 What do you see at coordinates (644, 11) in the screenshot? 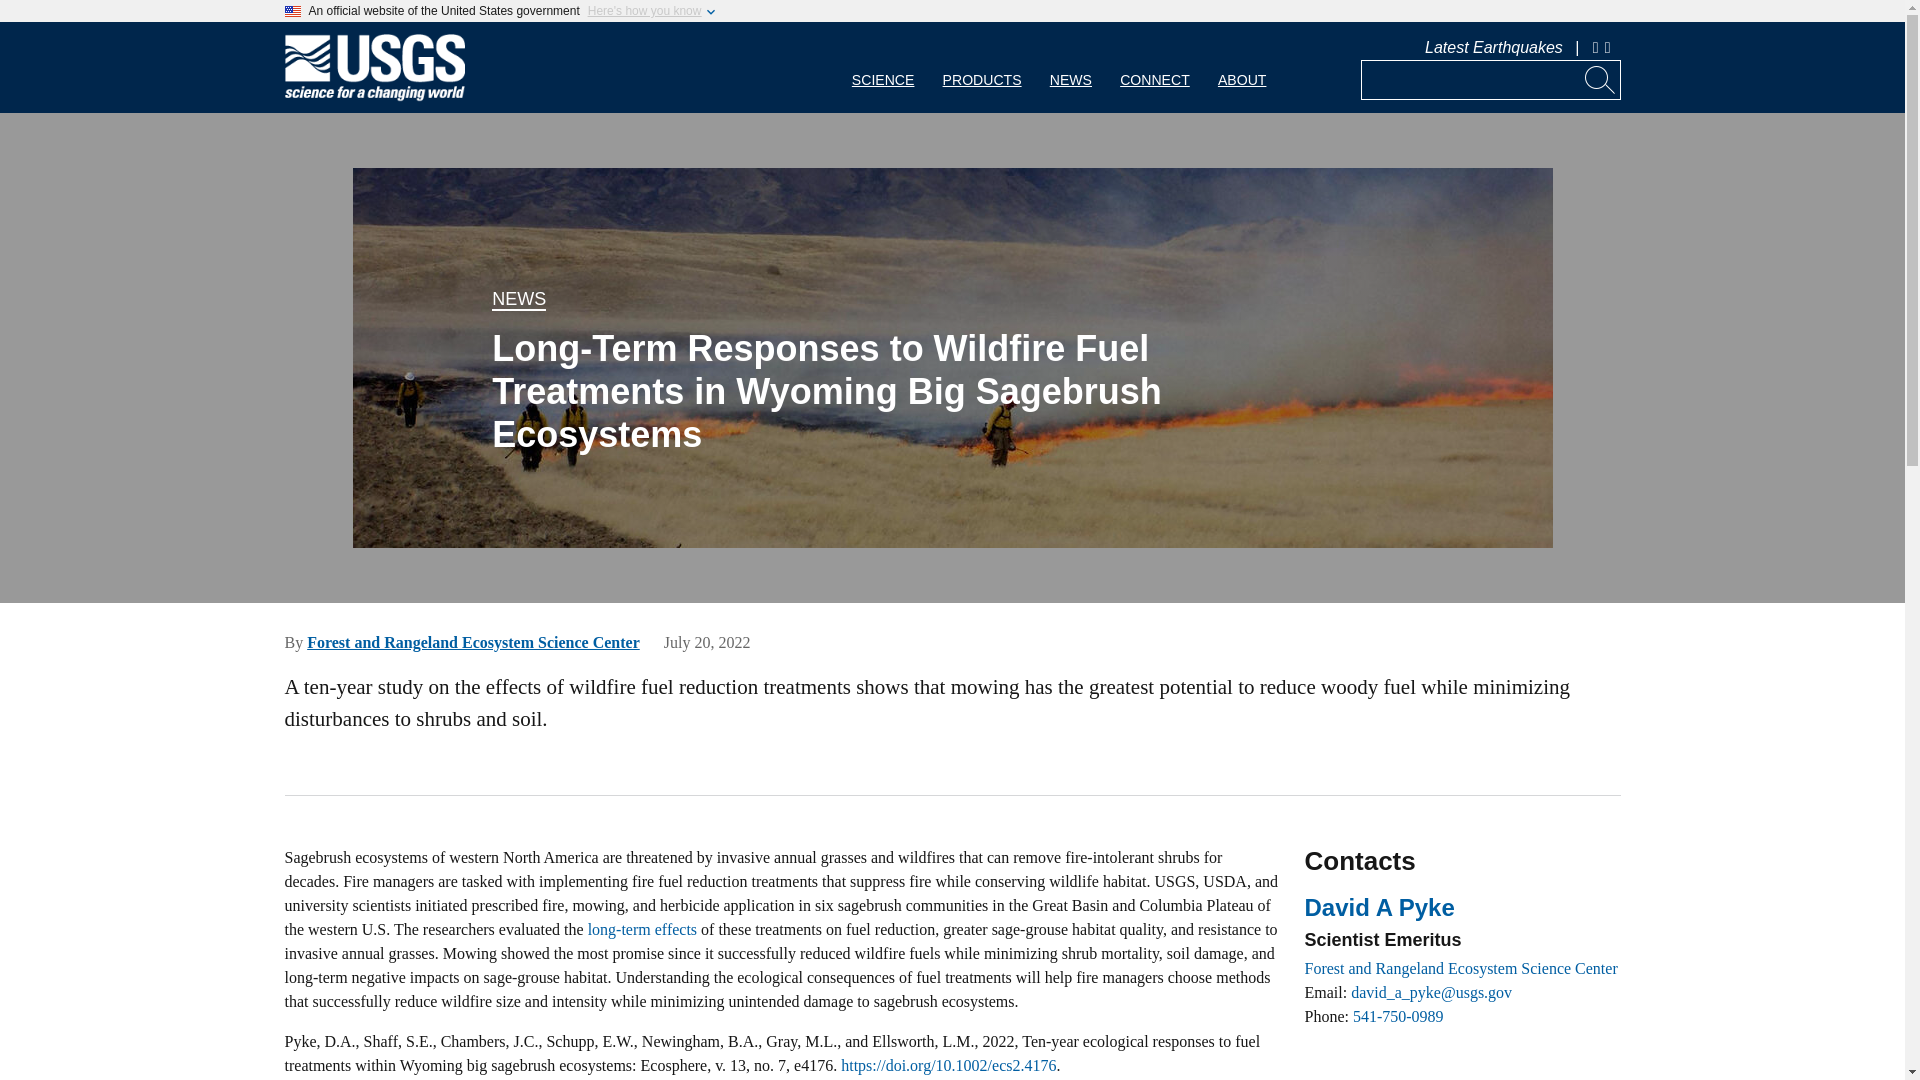
I see `Here's how you know` at bounding box center [644, 11].